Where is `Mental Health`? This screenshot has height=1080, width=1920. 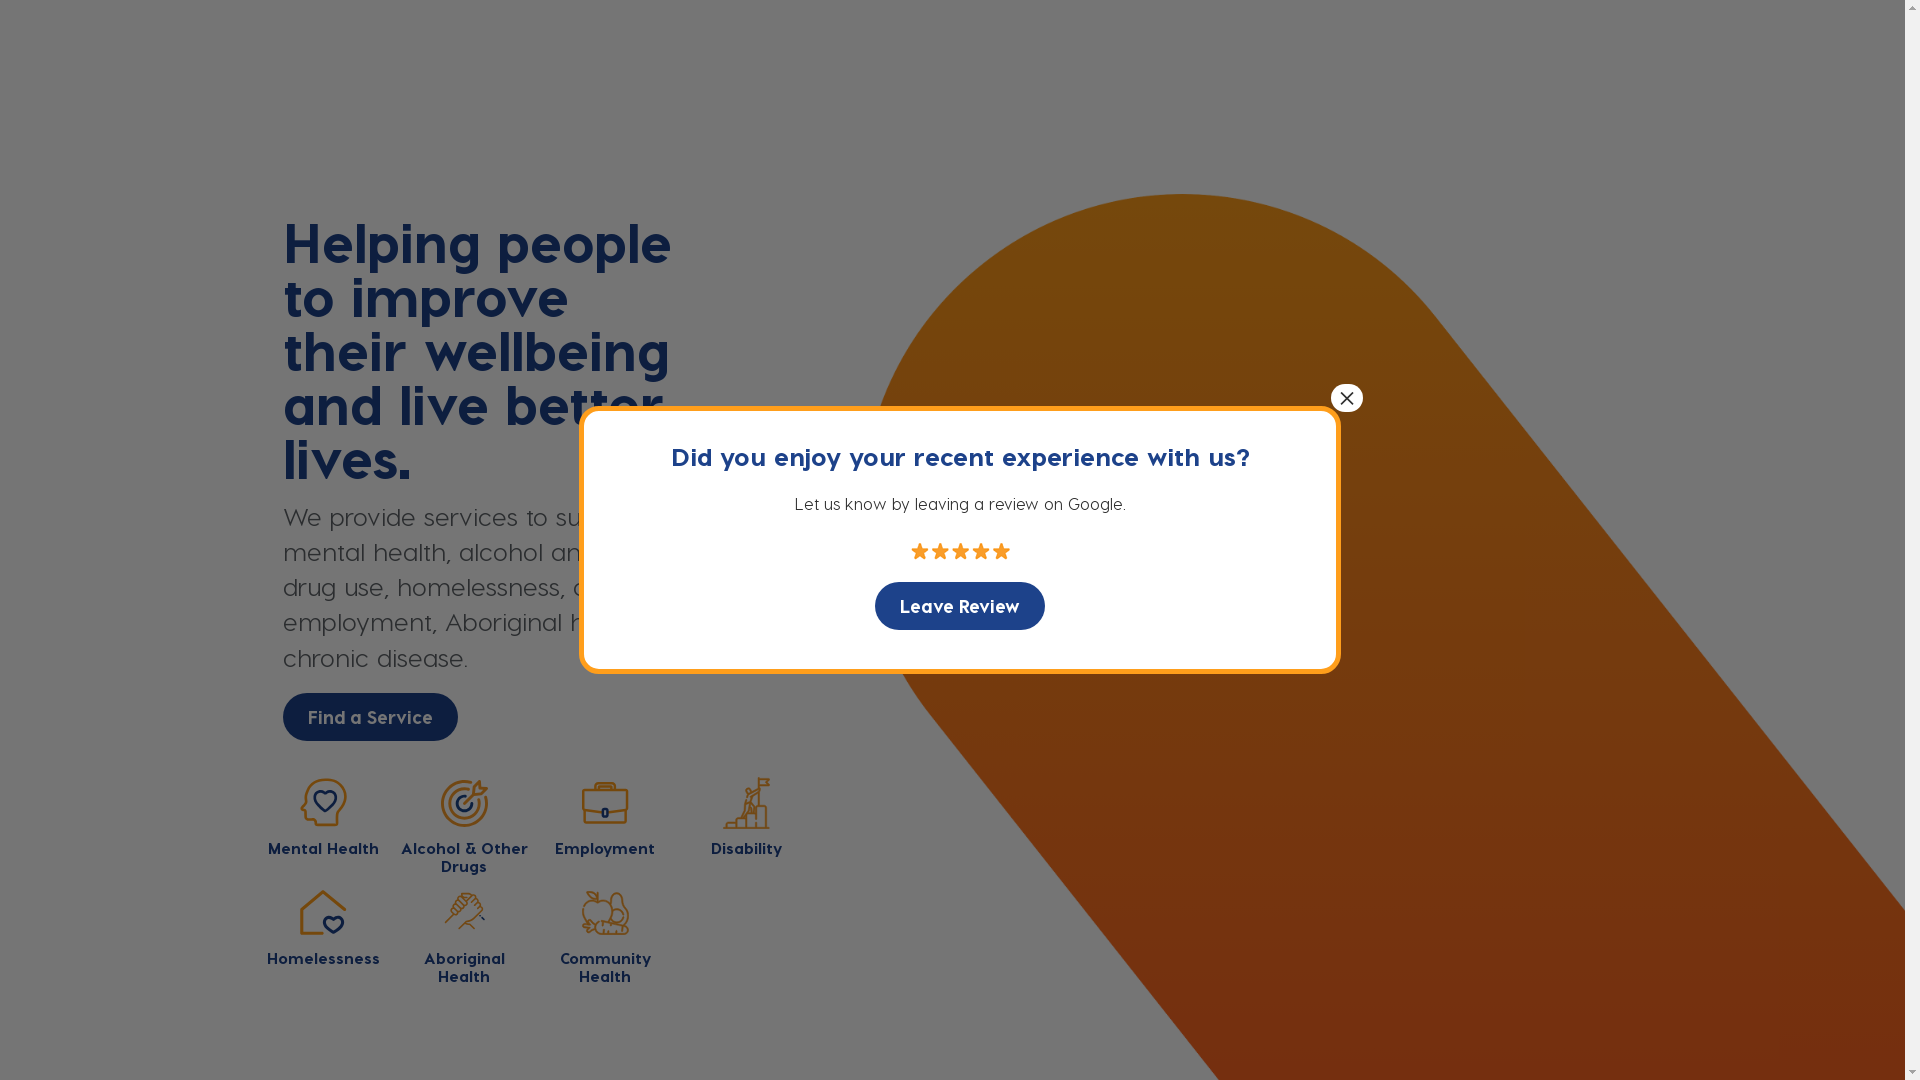 Mental Health is located at coordinates (324, 817).